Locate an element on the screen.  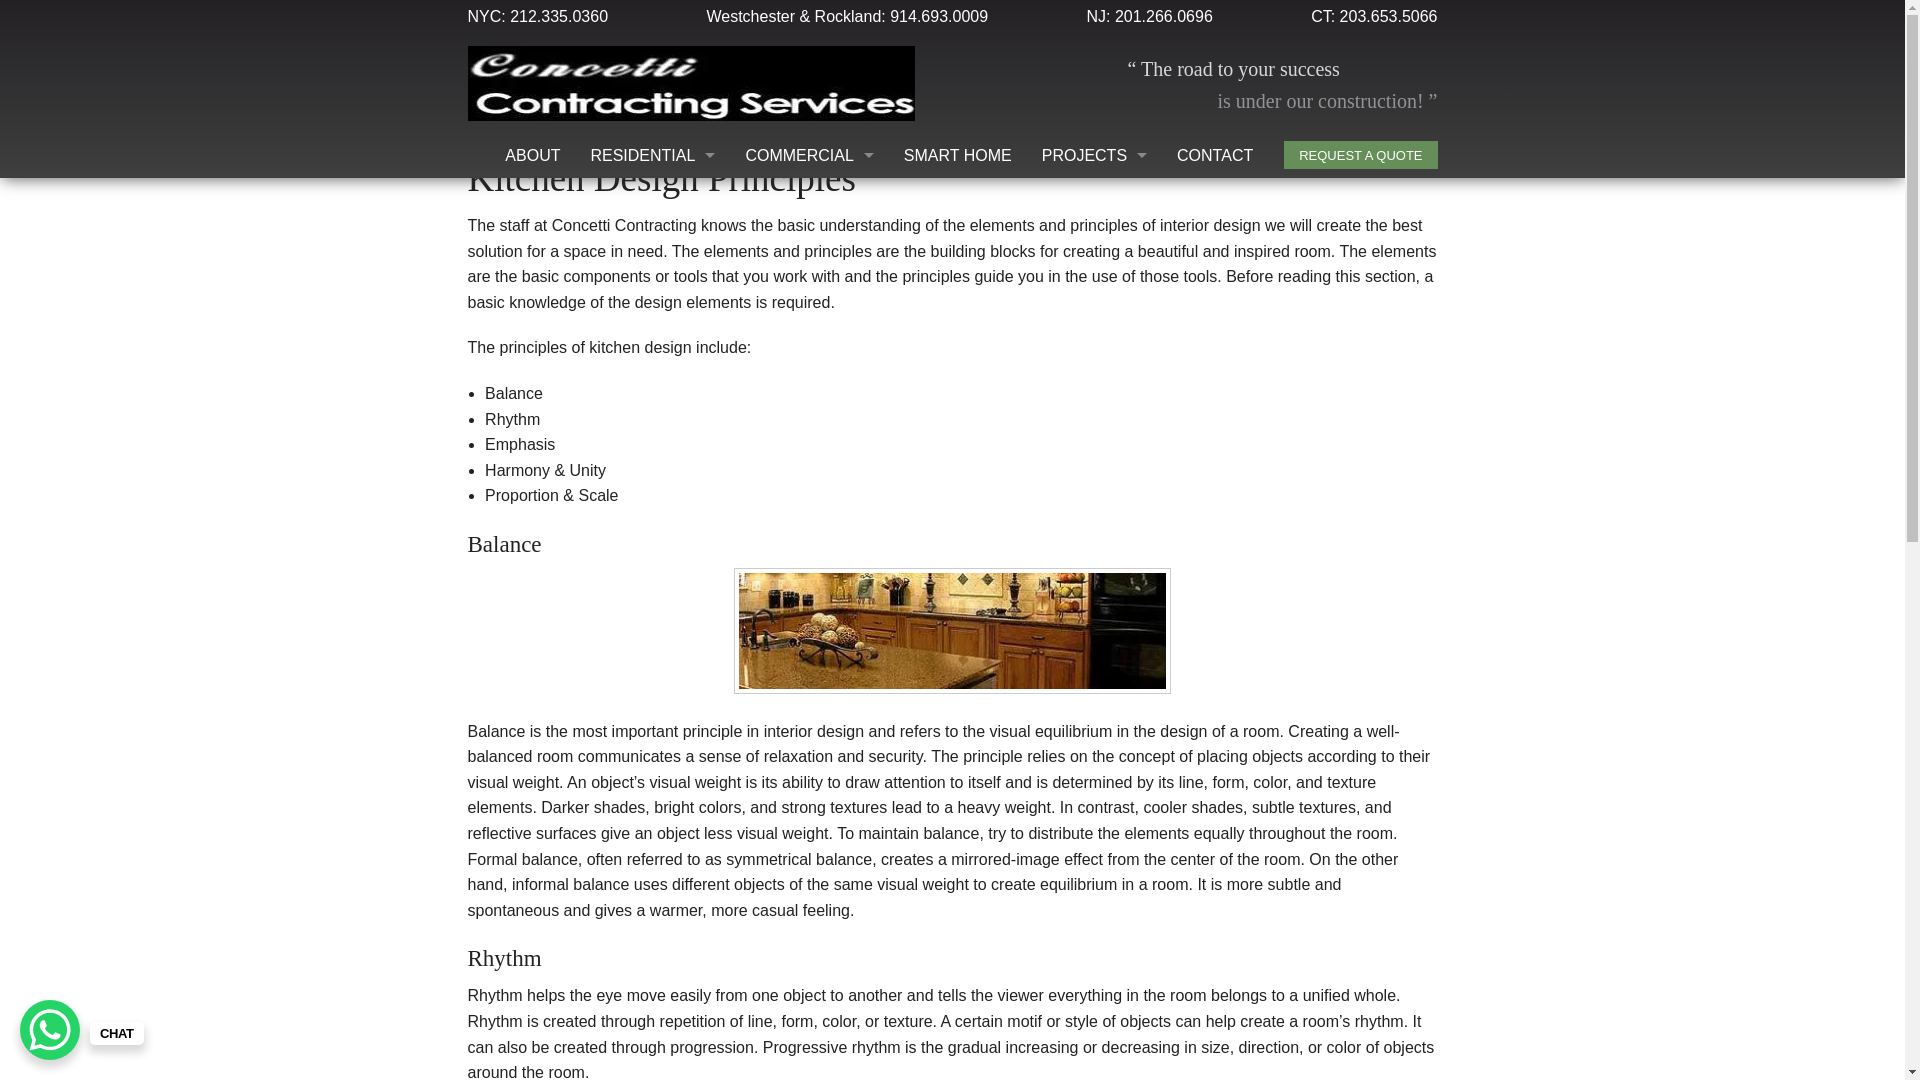
COMMERCIAL is located at coordinates (808, 155).